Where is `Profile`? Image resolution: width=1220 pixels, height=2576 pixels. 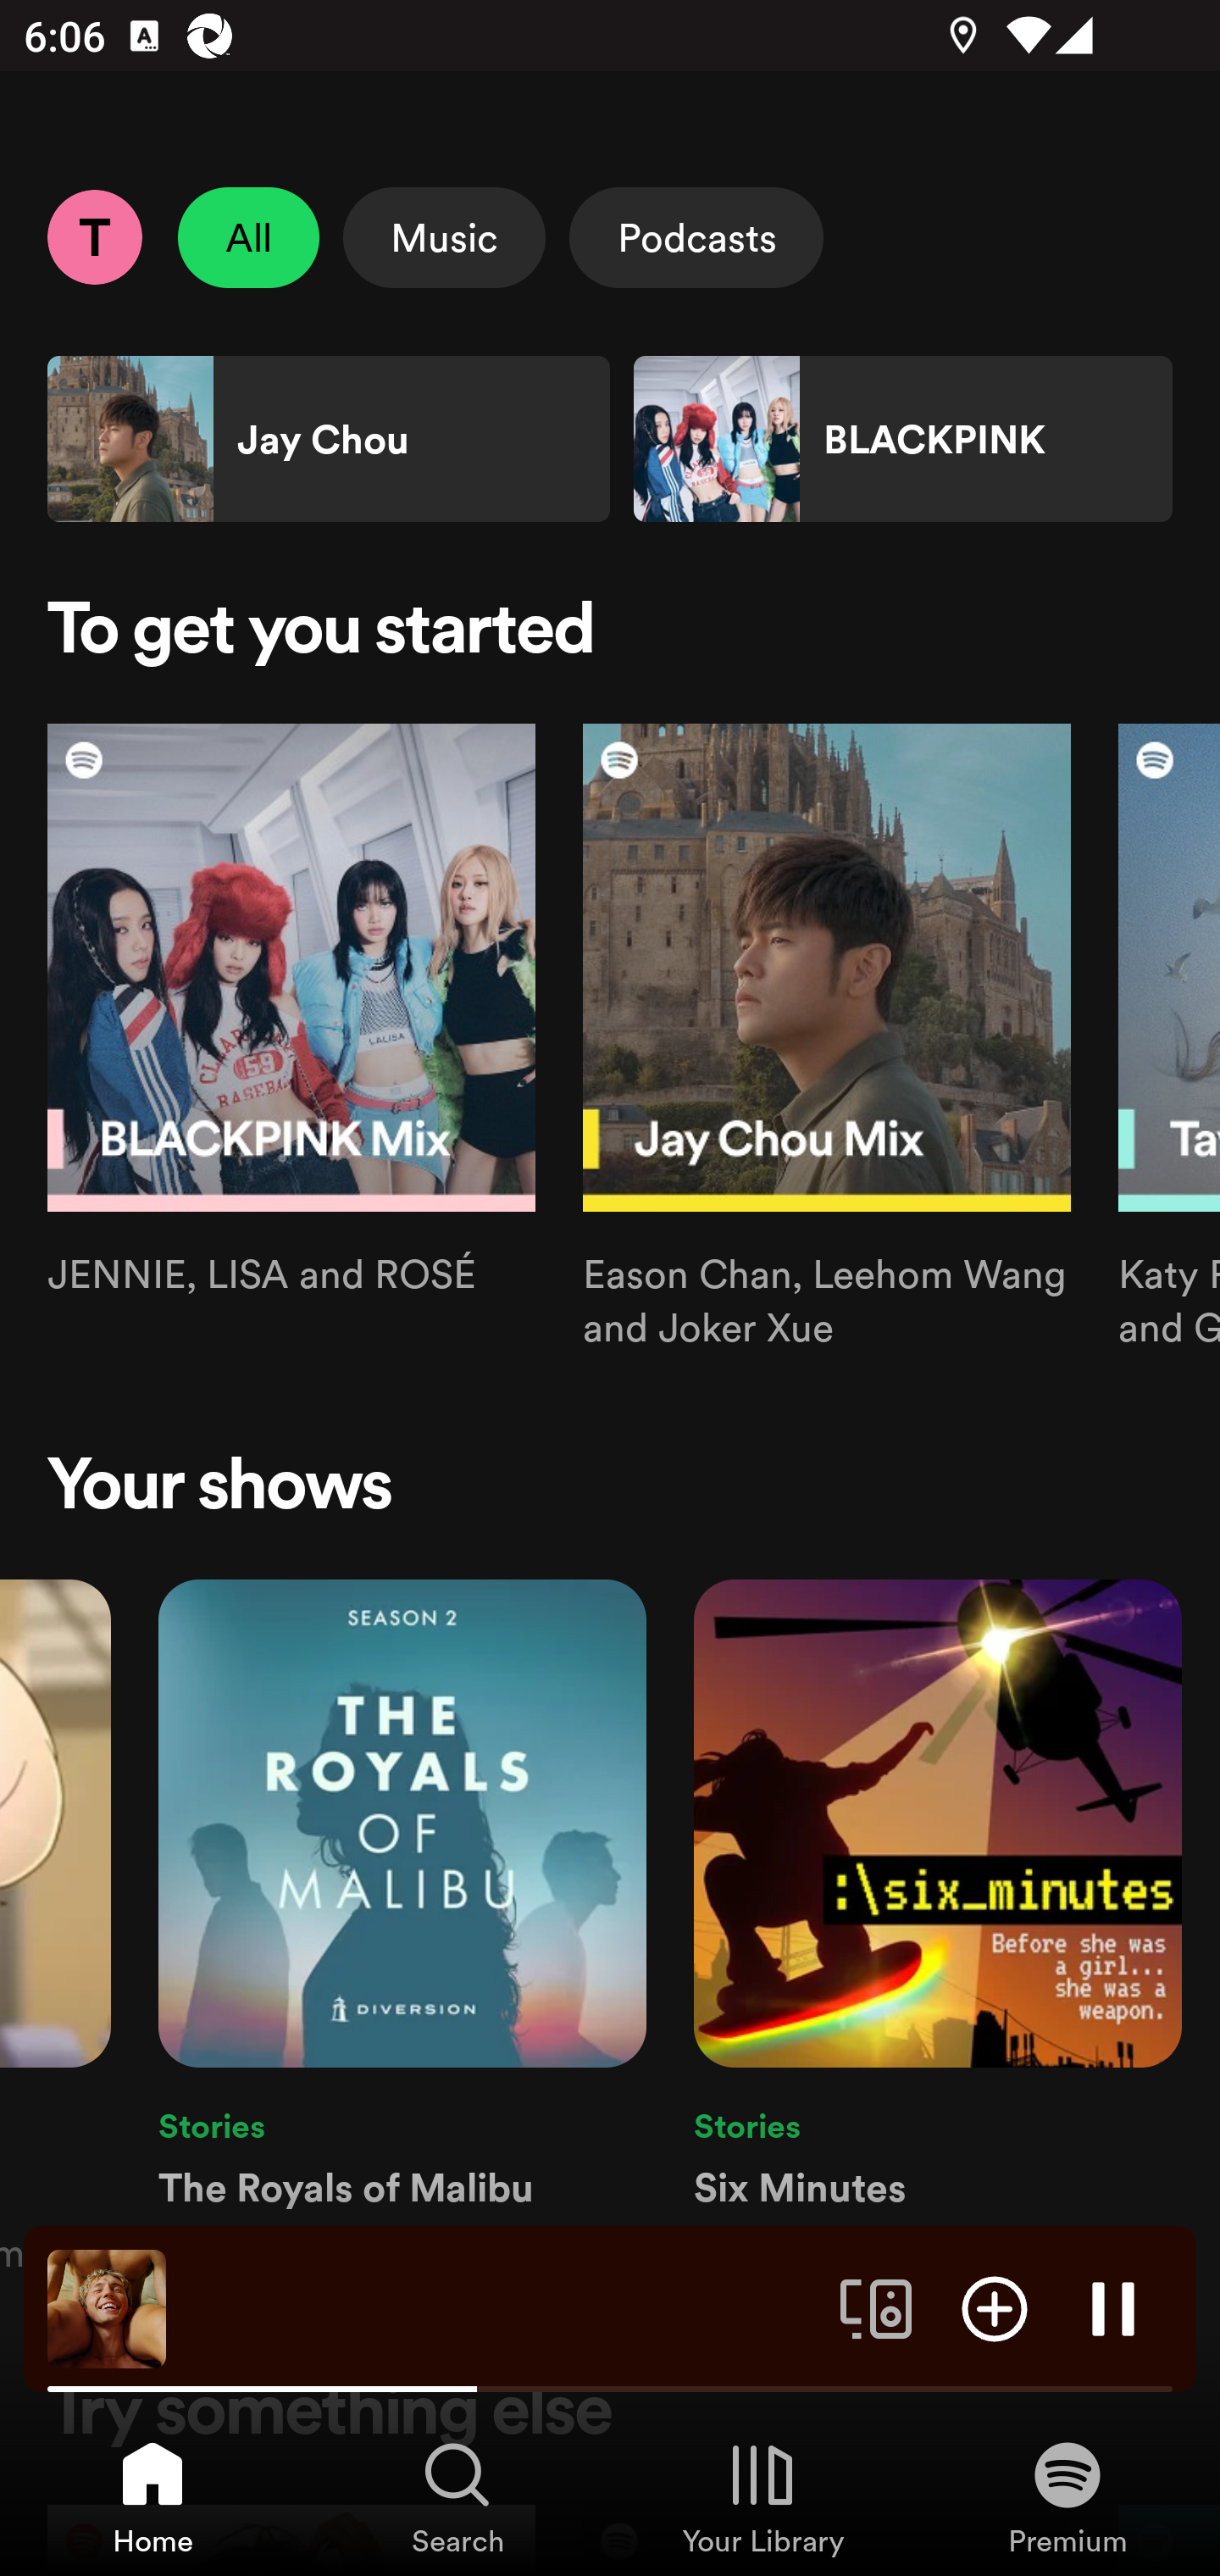
Profile is located at coordinates (94, 236).